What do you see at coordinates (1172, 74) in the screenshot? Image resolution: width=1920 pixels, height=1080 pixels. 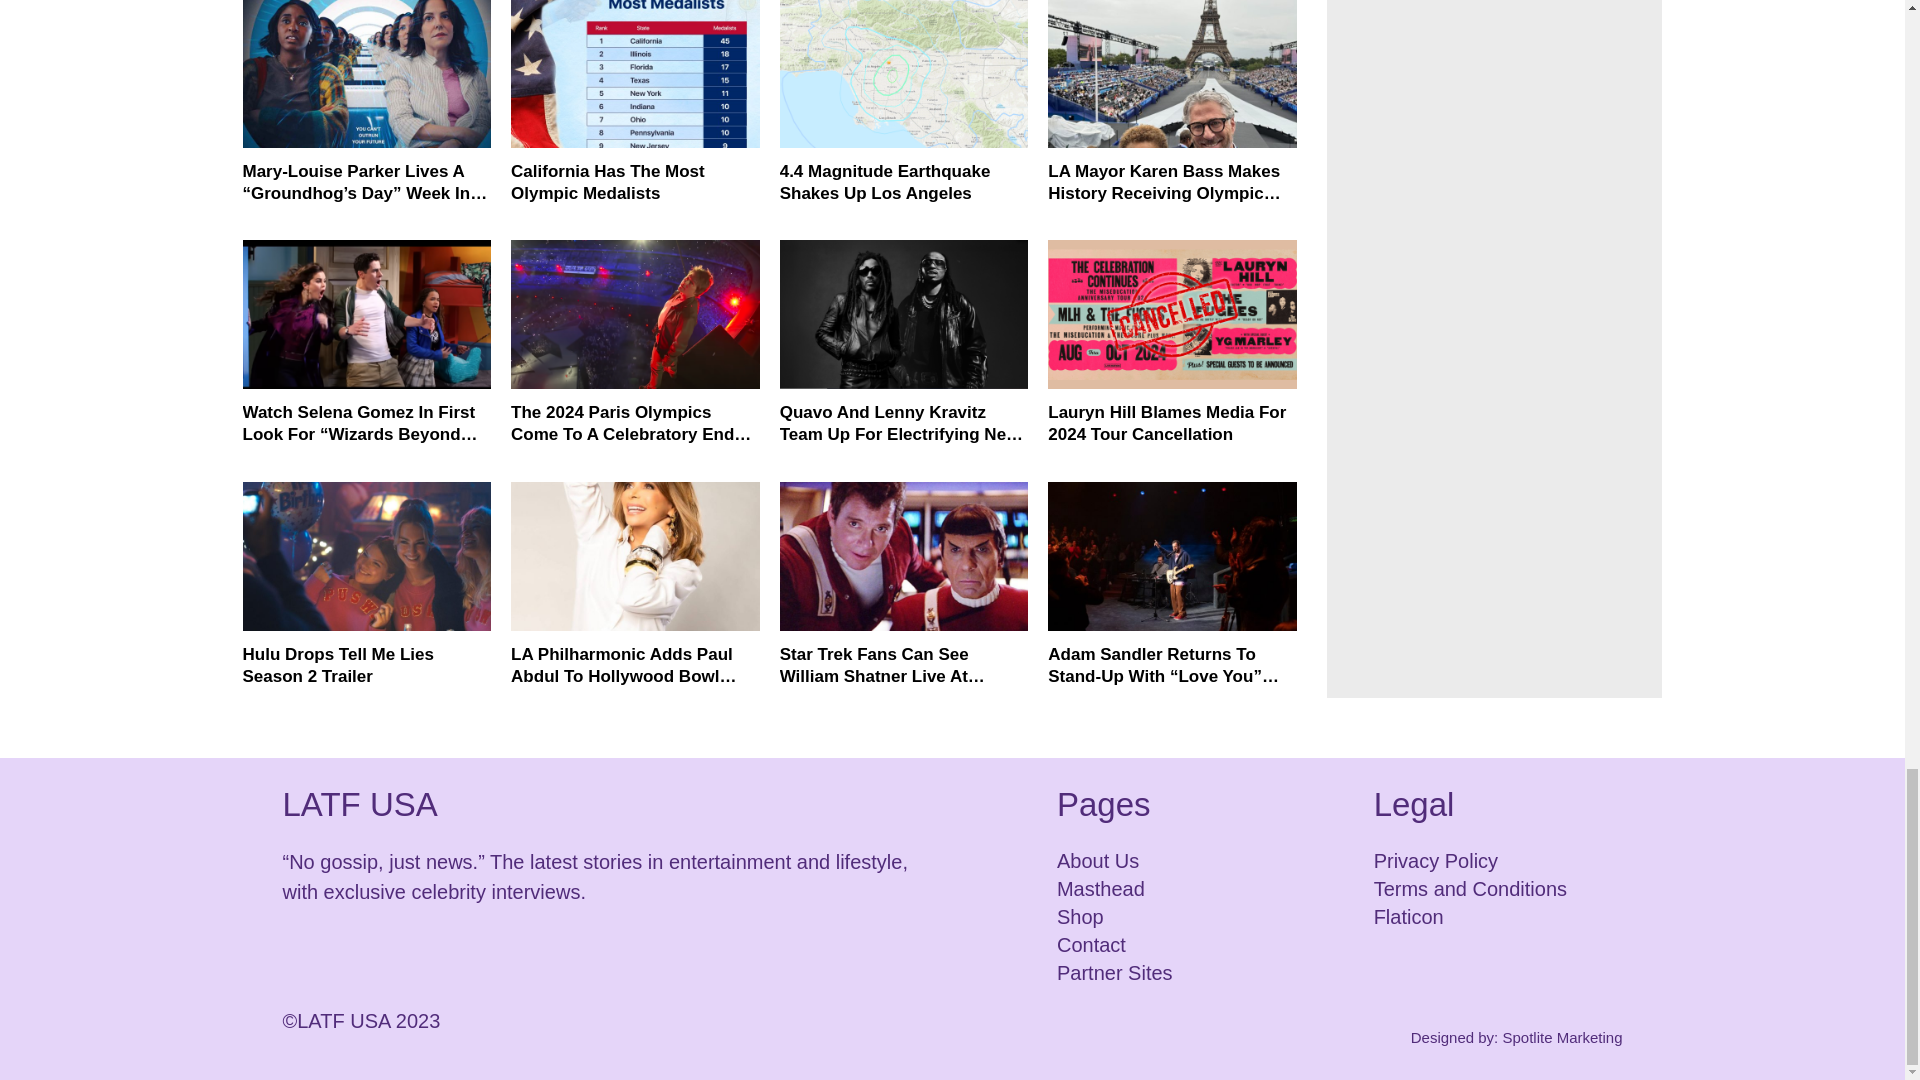 I see `los angeles mayor karen bass olympics 2028` at bounding box center [1172, 74].